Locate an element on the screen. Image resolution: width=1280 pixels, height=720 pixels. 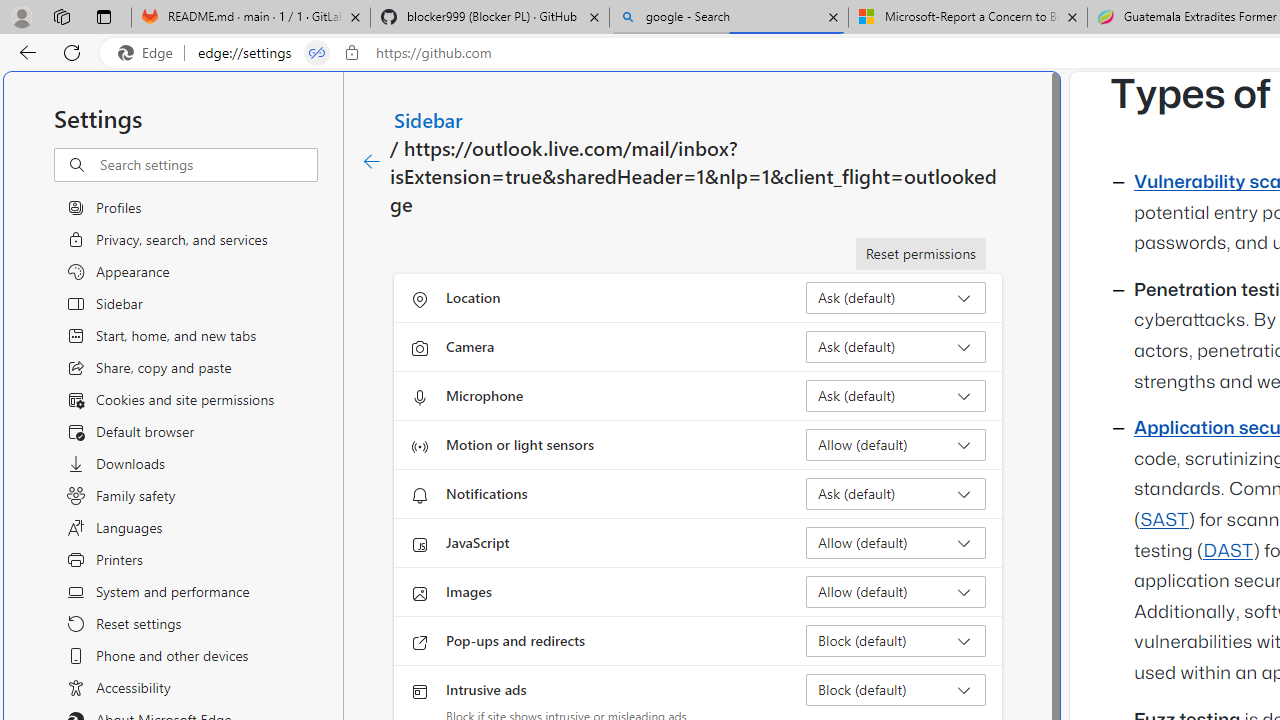
Search settings is located at coordinates (208, 165).